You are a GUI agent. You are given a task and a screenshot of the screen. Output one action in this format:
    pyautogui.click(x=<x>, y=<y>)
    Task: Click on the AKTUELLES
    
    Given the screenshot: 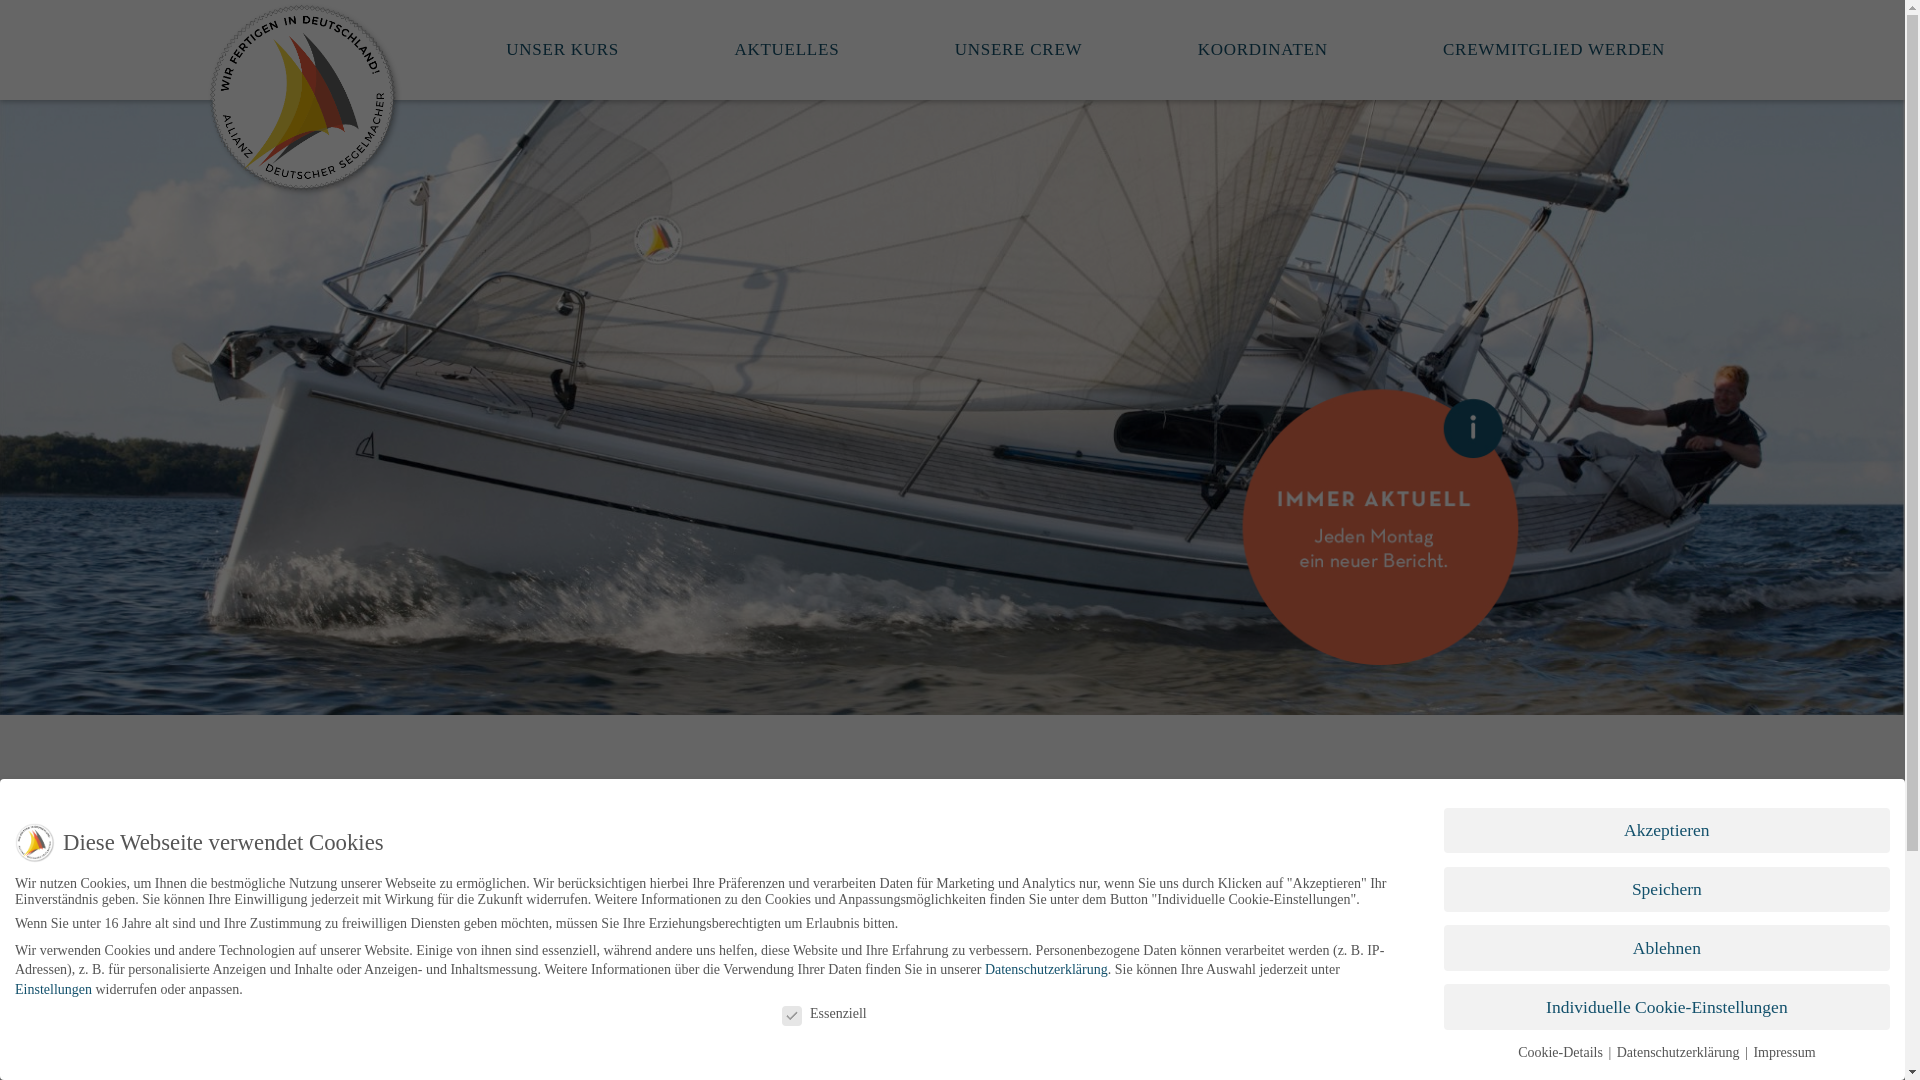 What is the action you would take?
    pyautogui.click(x=786, y=50)
    